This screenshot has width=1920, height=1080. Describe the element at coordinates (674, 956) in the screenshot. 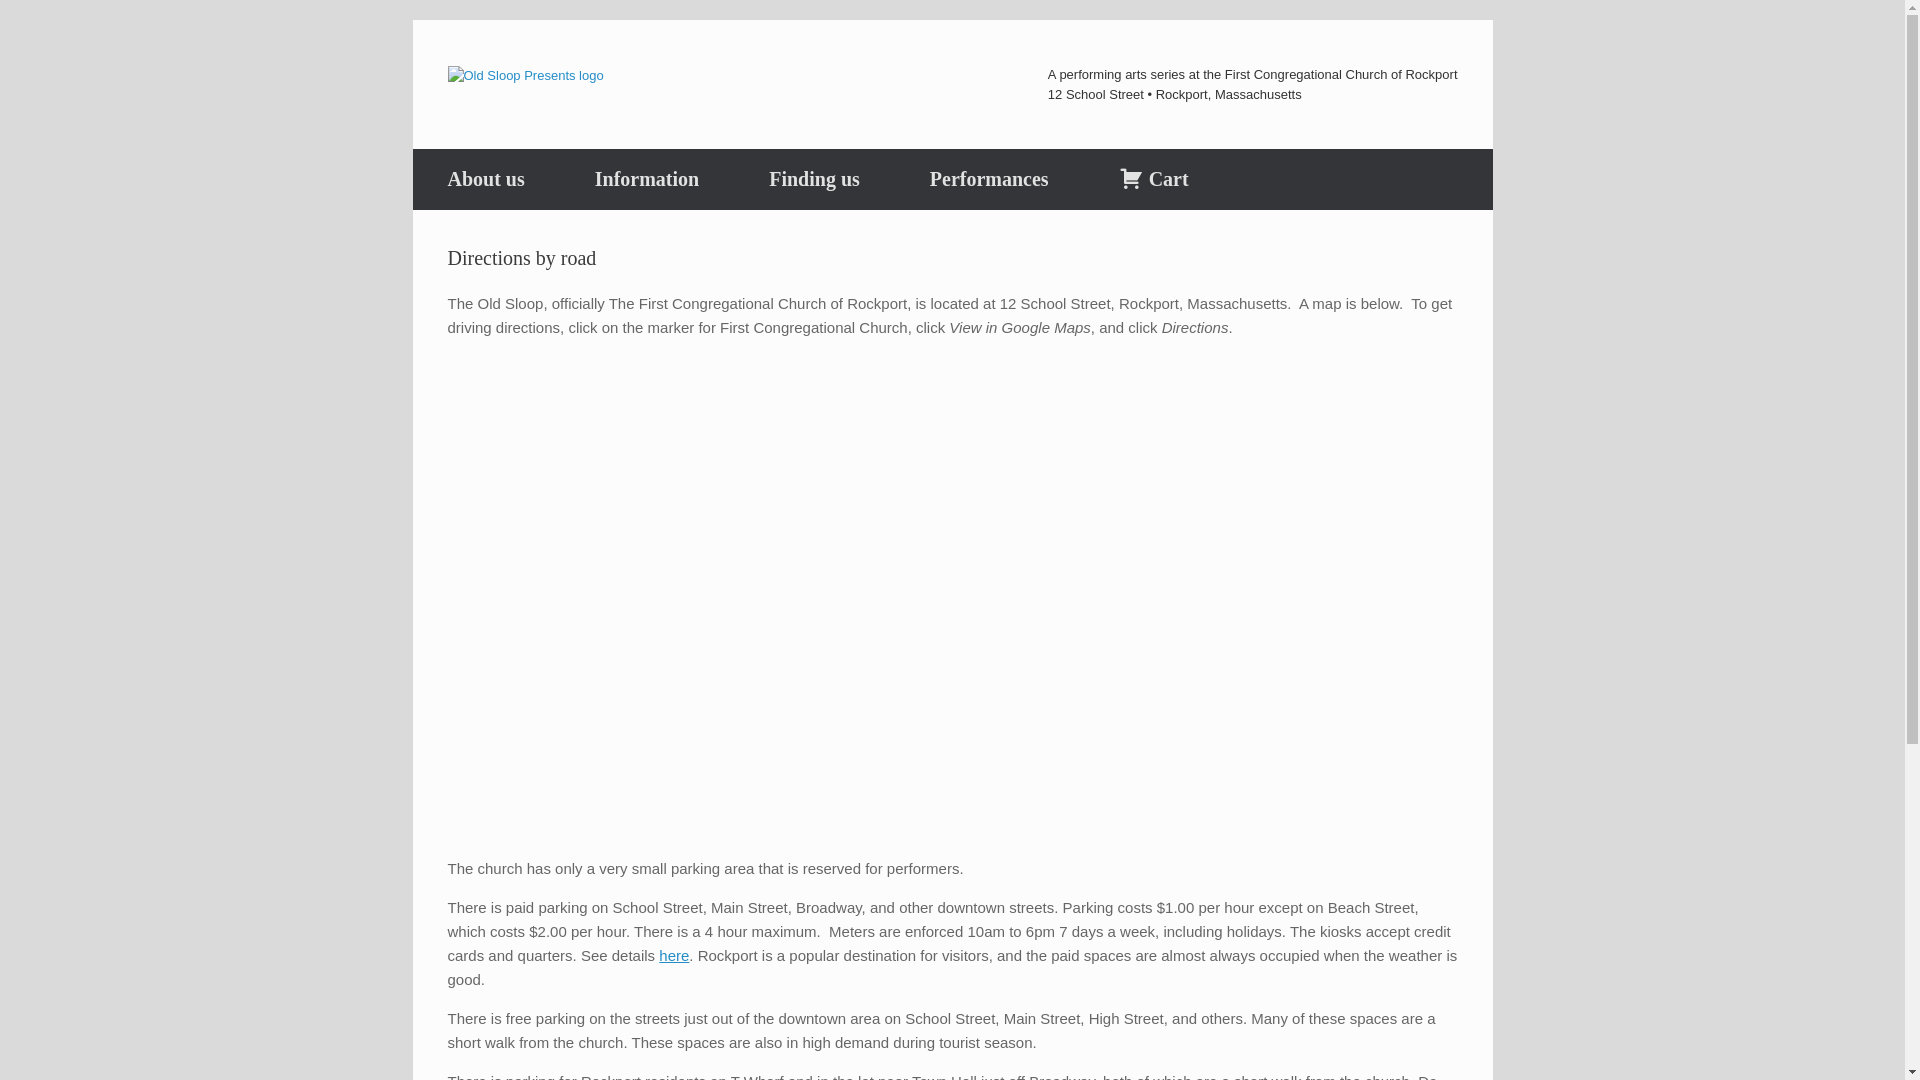

I see `here` at that location.